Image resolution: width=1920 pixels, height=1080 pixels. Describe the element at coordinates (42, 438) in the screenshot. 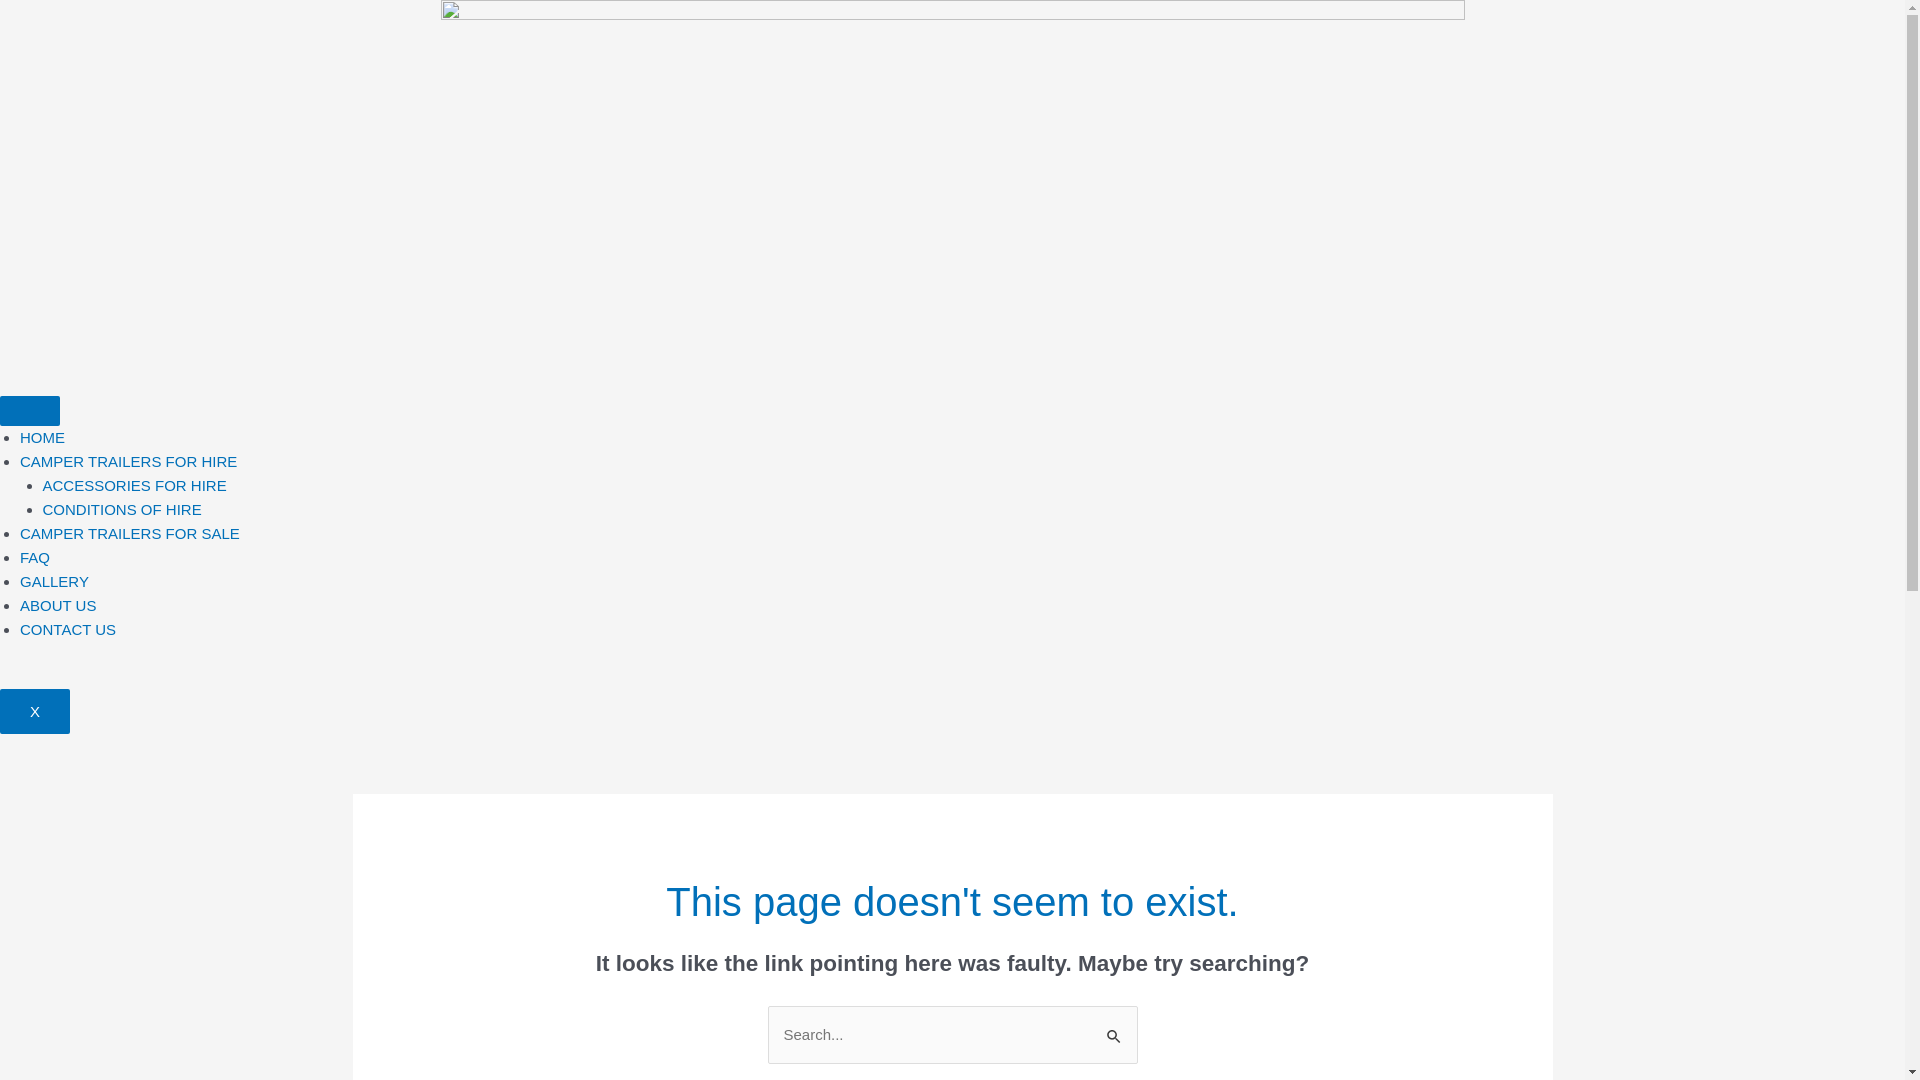

I see `HOME` at that location.